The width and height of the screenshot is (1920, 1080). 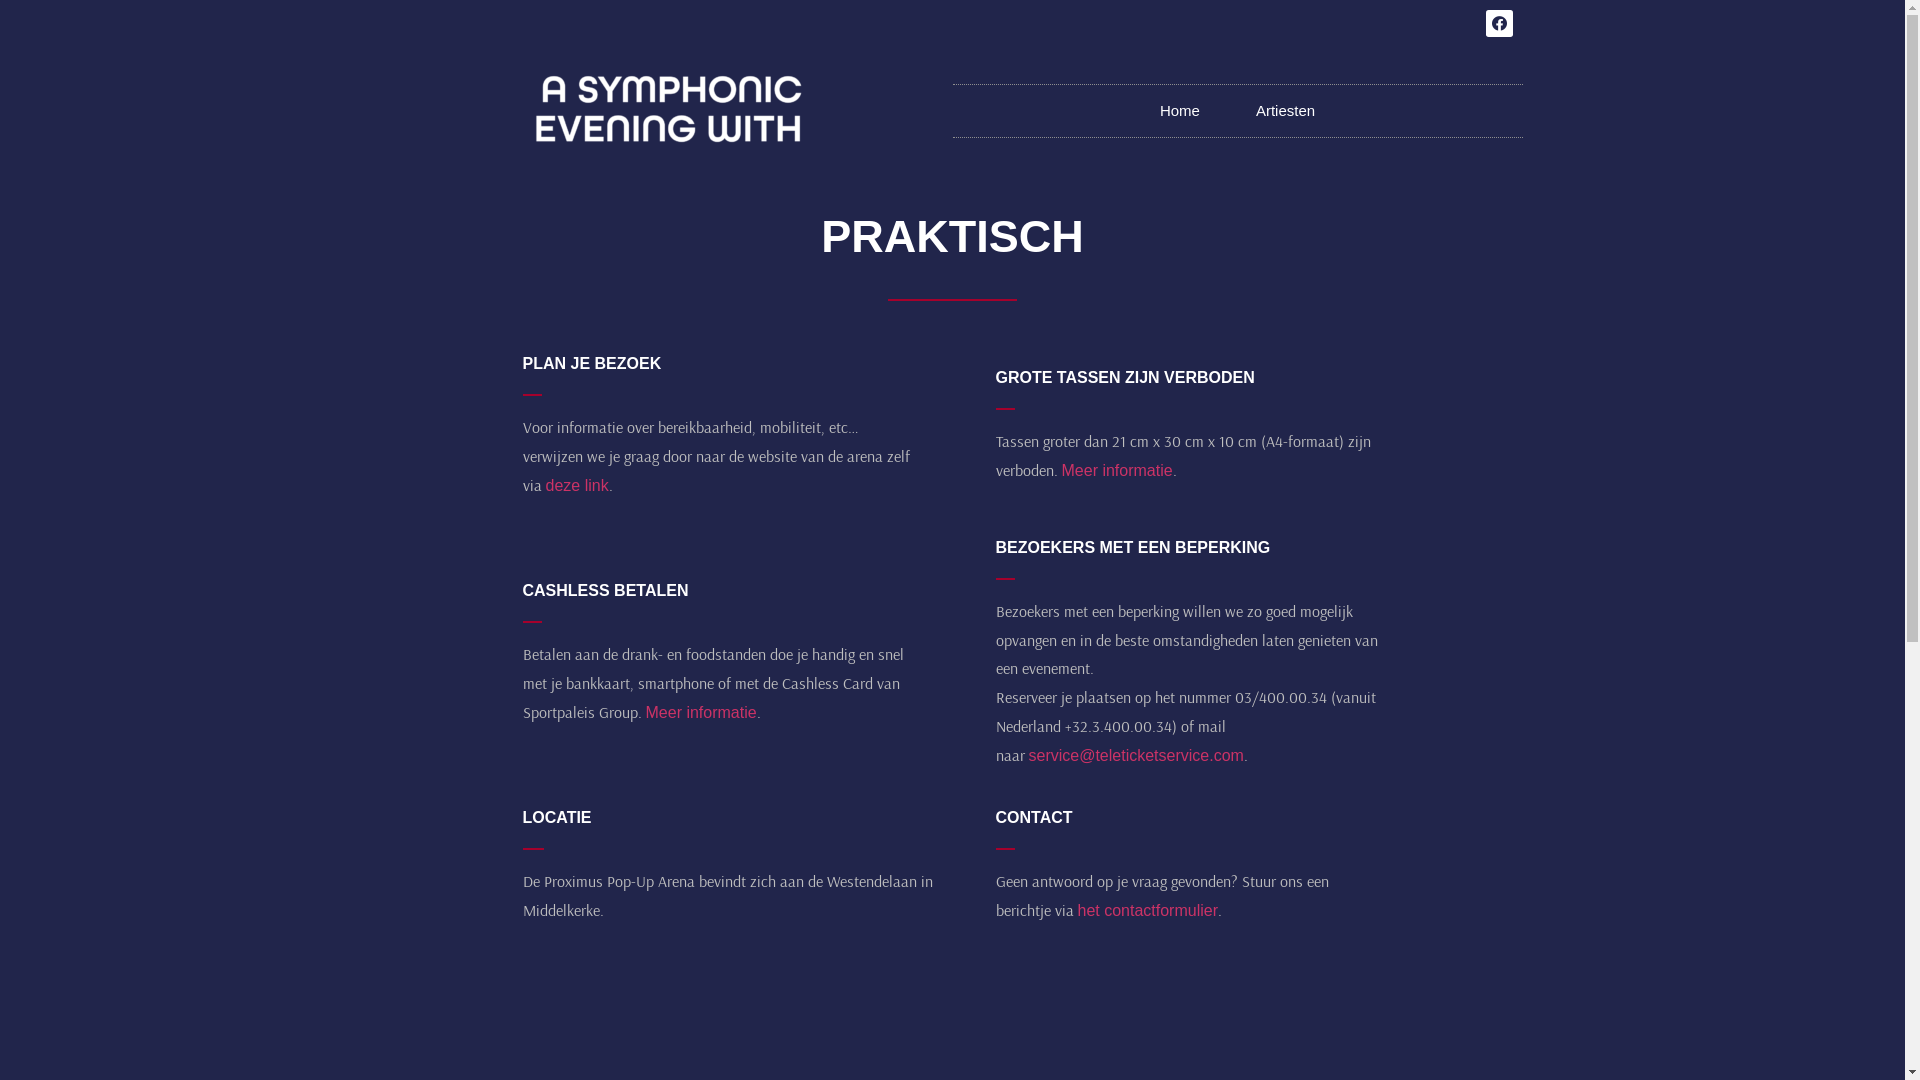 What do you see at coordinates (1136, 756) in the screenshot?
I see `service@teleticketservice.com` at bounding box center [1136, 756].